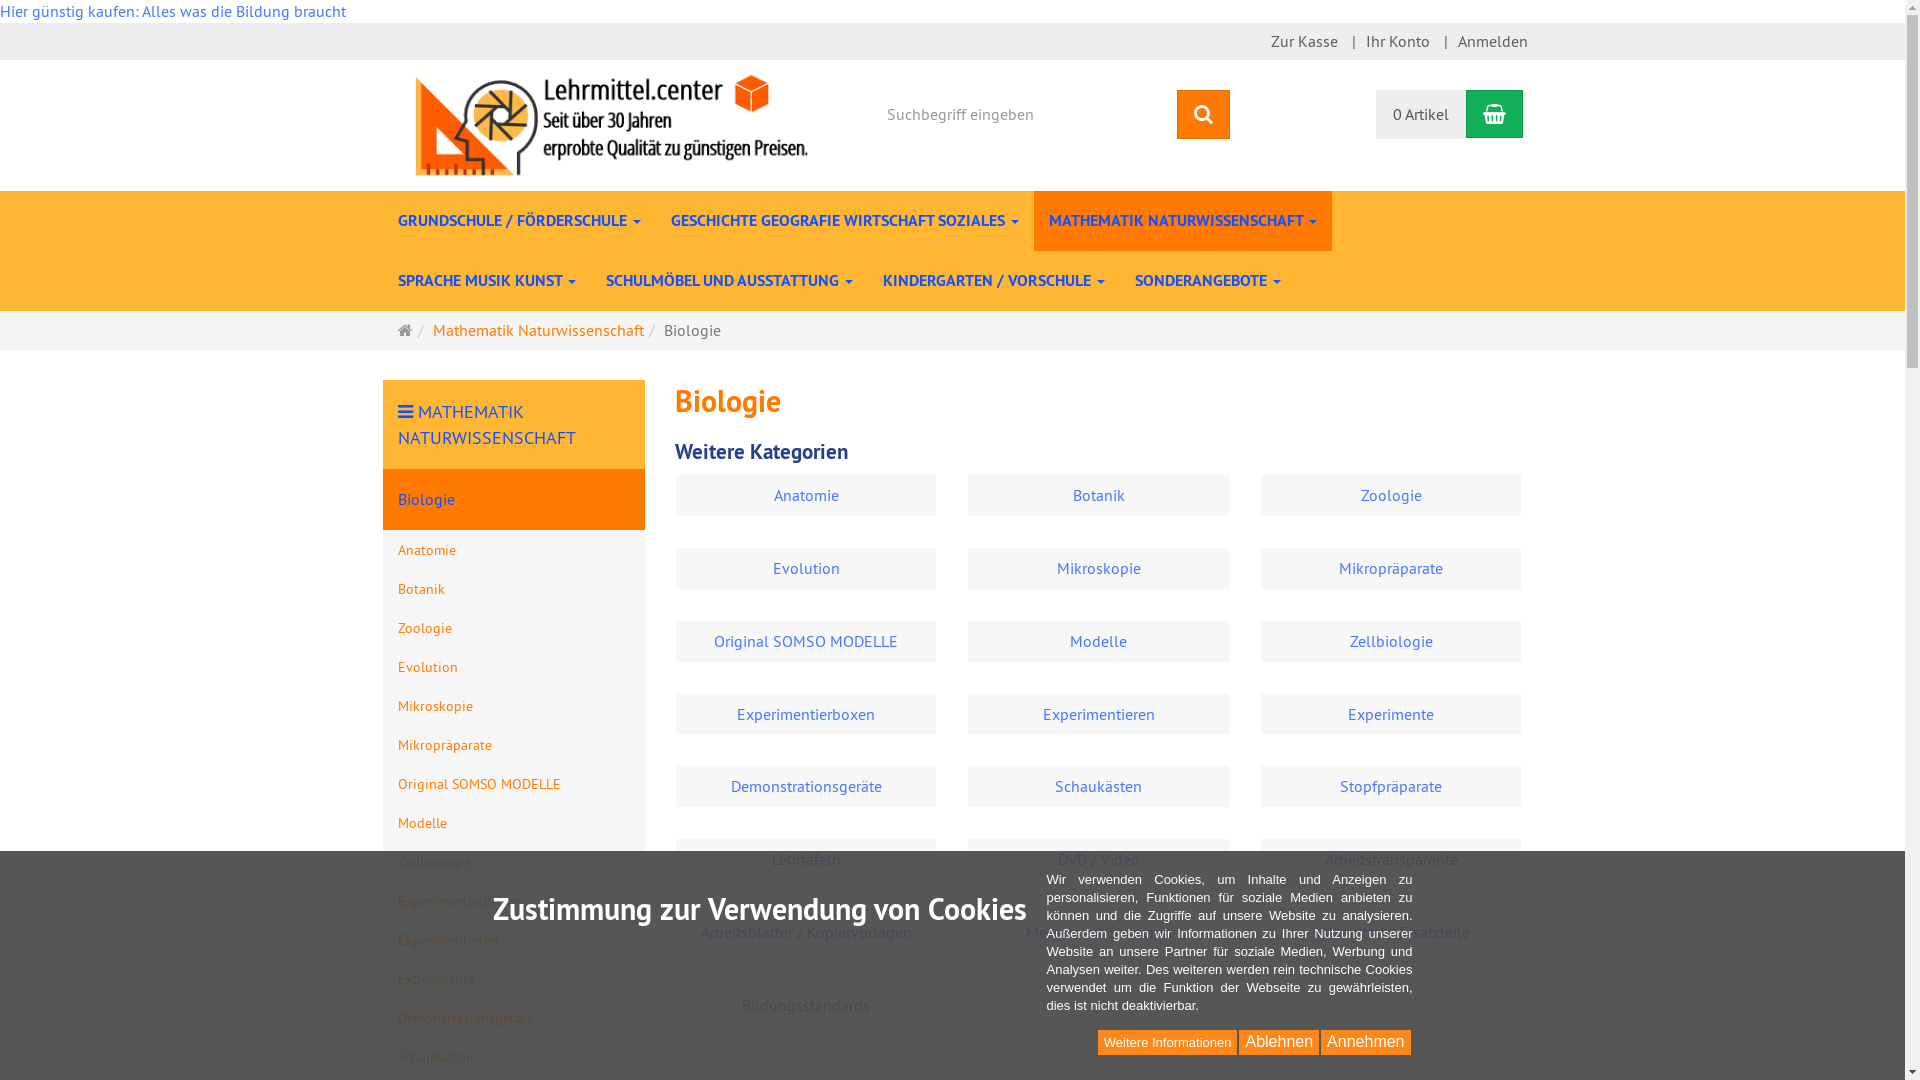 Image resolution: width=1920 pixels, height=1080 pixels. I want to click on Evolution, so click(514, 666).